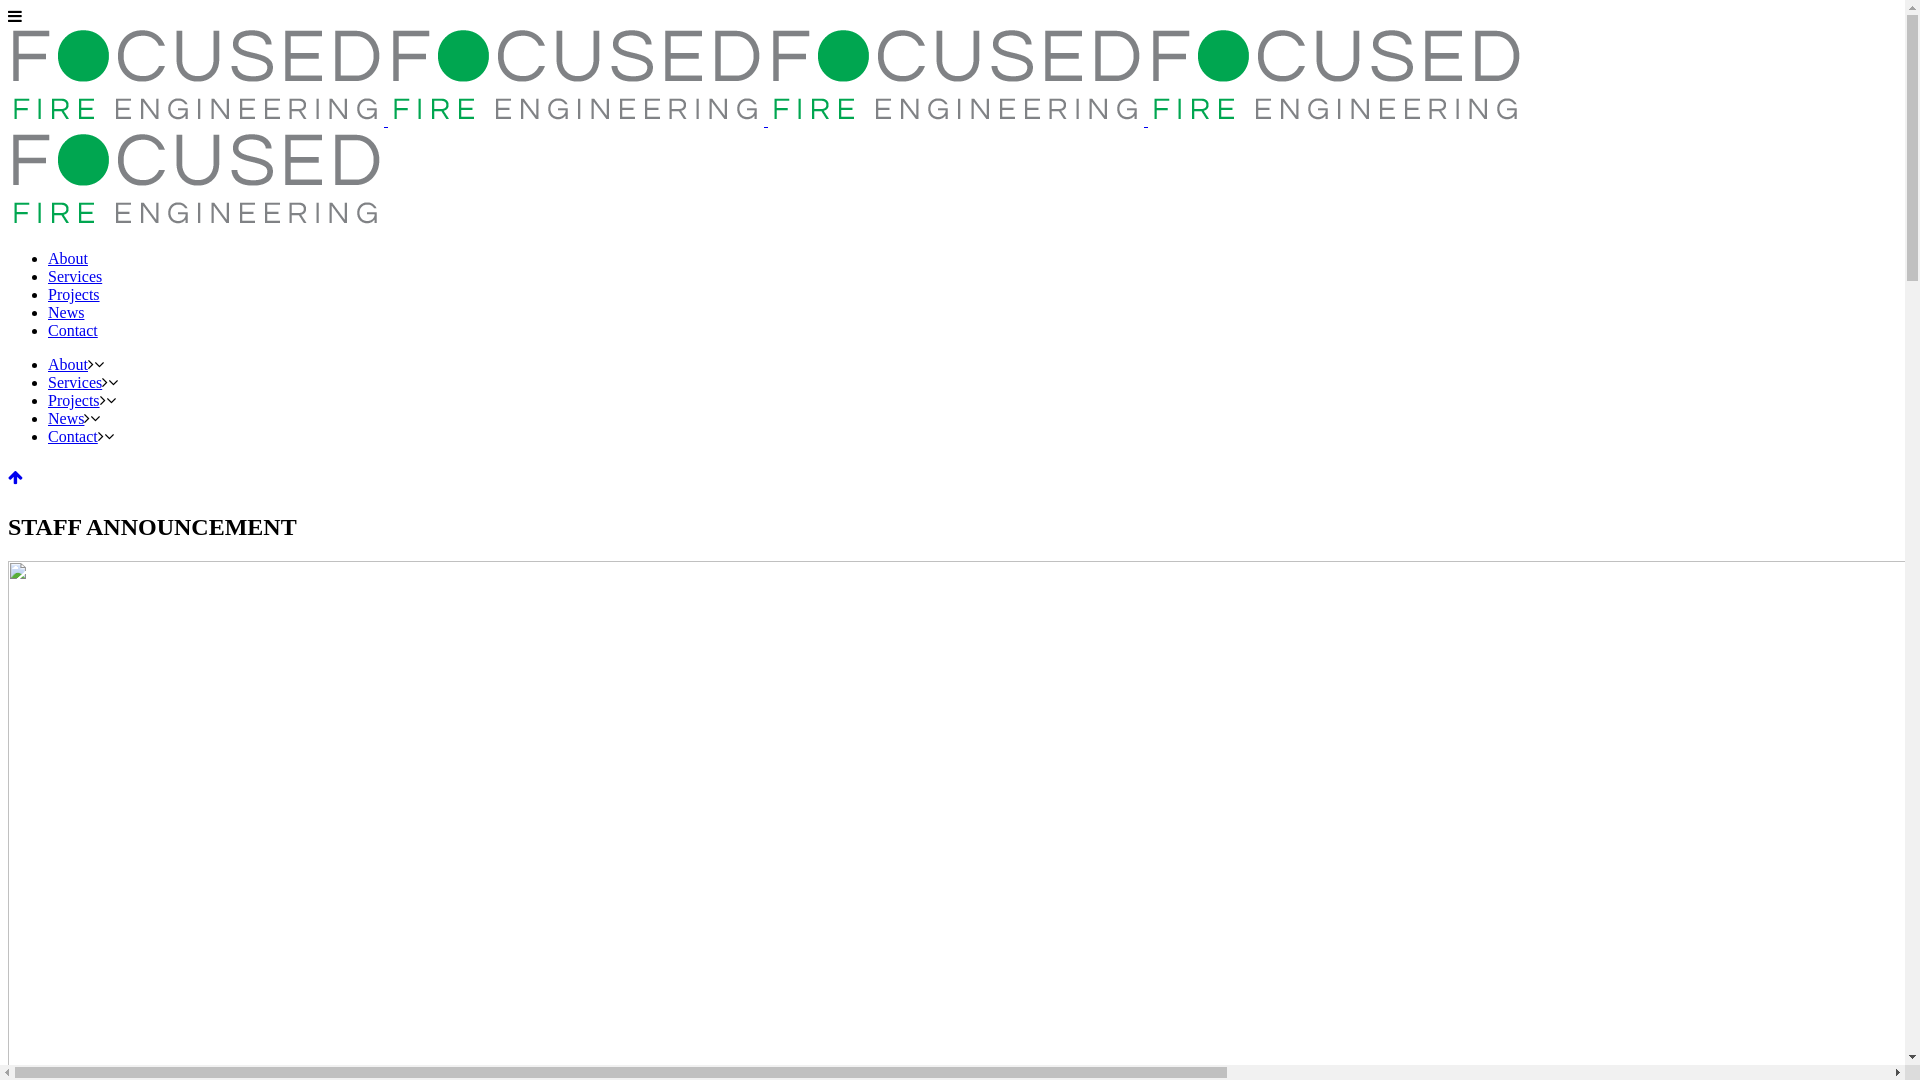 The width and height of the screenshot is (1920, 1080). I want to click on Projects, so click(74, 294).